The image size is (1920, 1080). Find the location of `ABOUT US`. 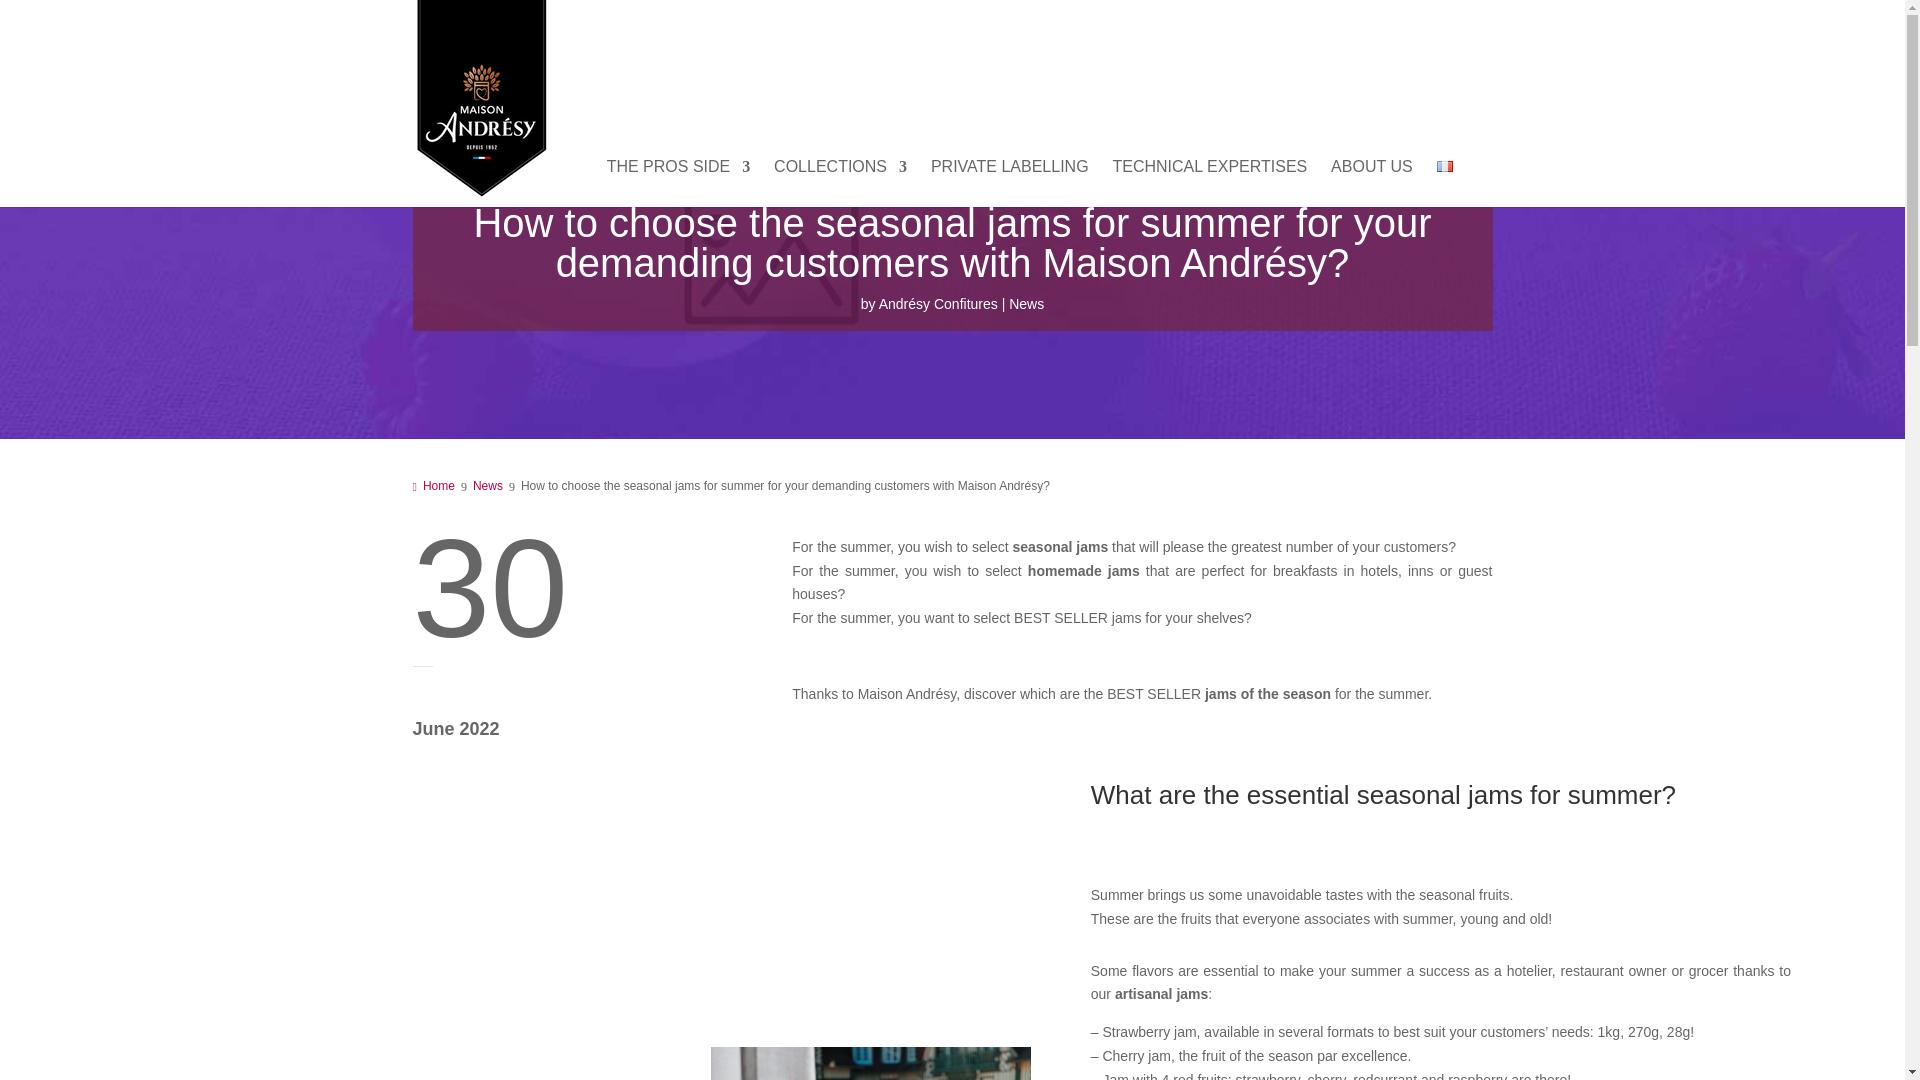

ABOUT US is located at coordinates (1372, 183).